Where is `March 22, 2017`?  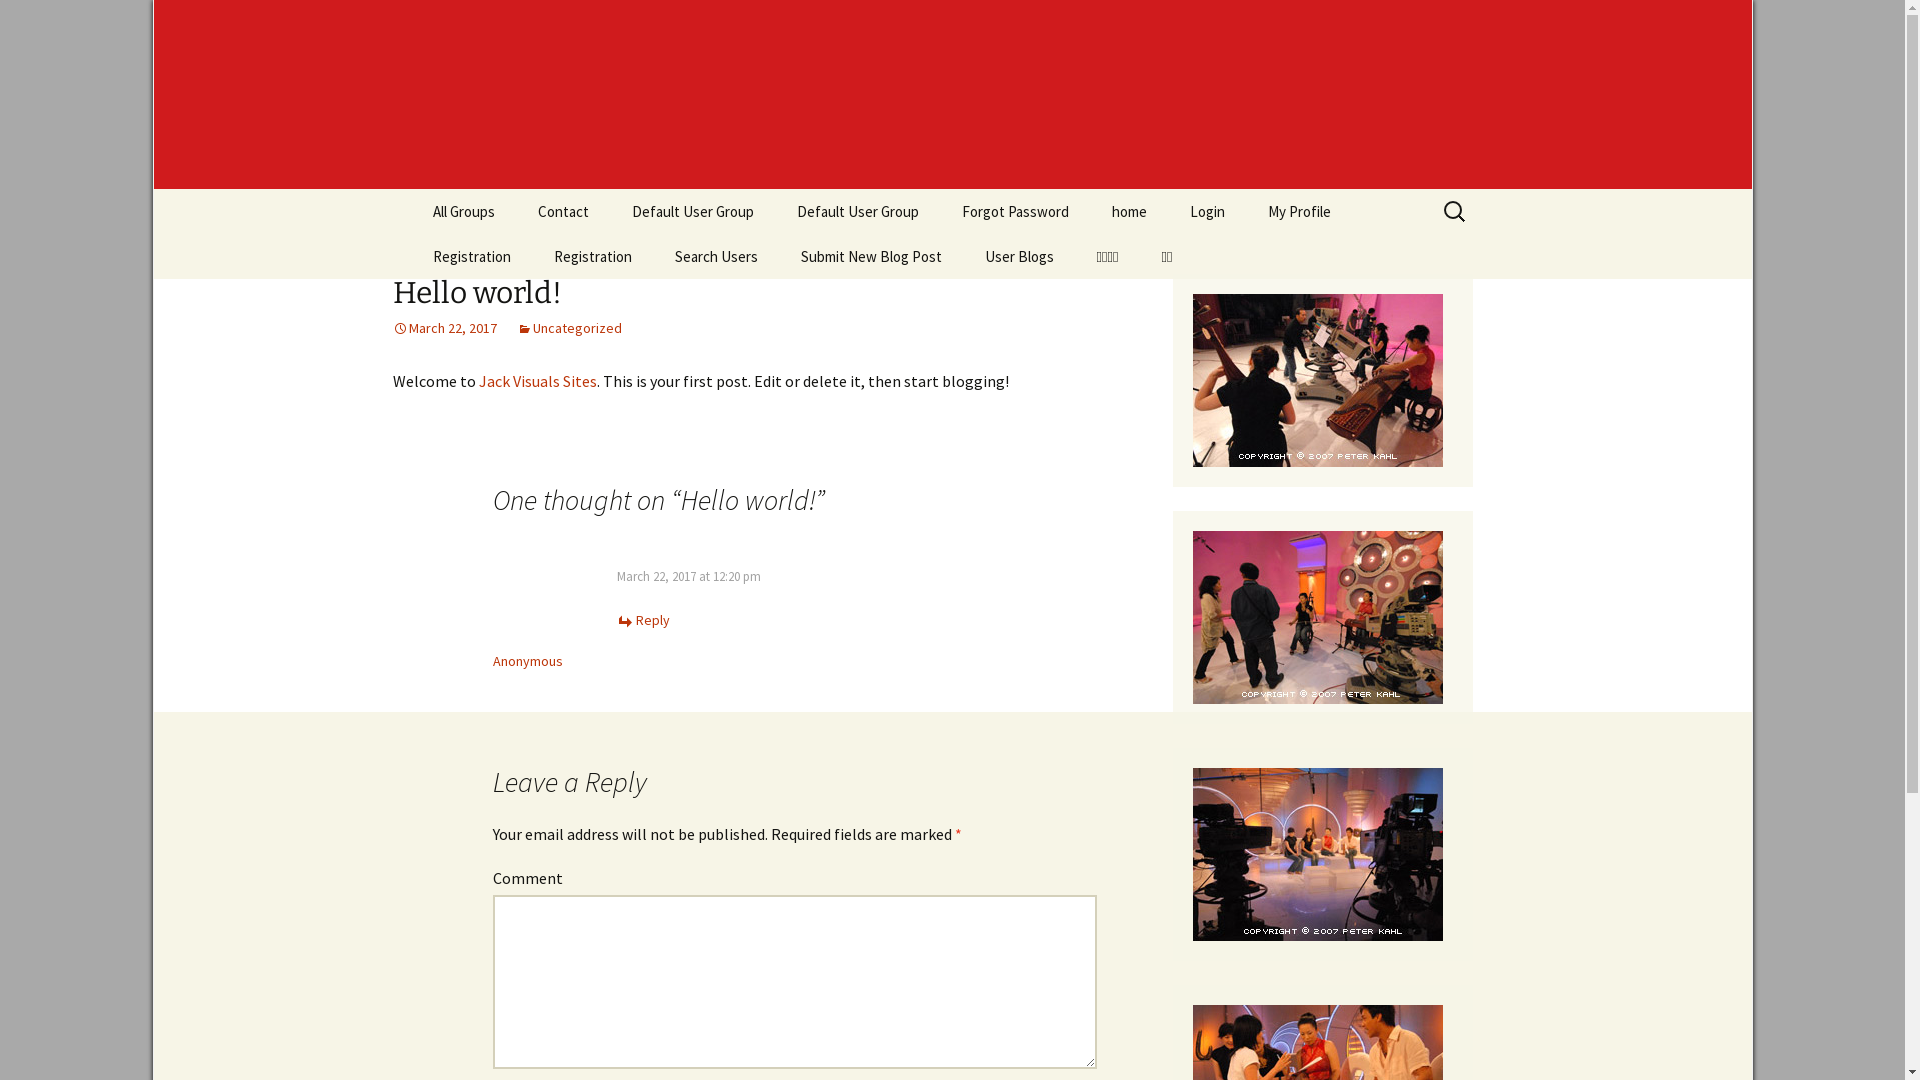
March 22, 2017 is located at coordinates (444, 328).